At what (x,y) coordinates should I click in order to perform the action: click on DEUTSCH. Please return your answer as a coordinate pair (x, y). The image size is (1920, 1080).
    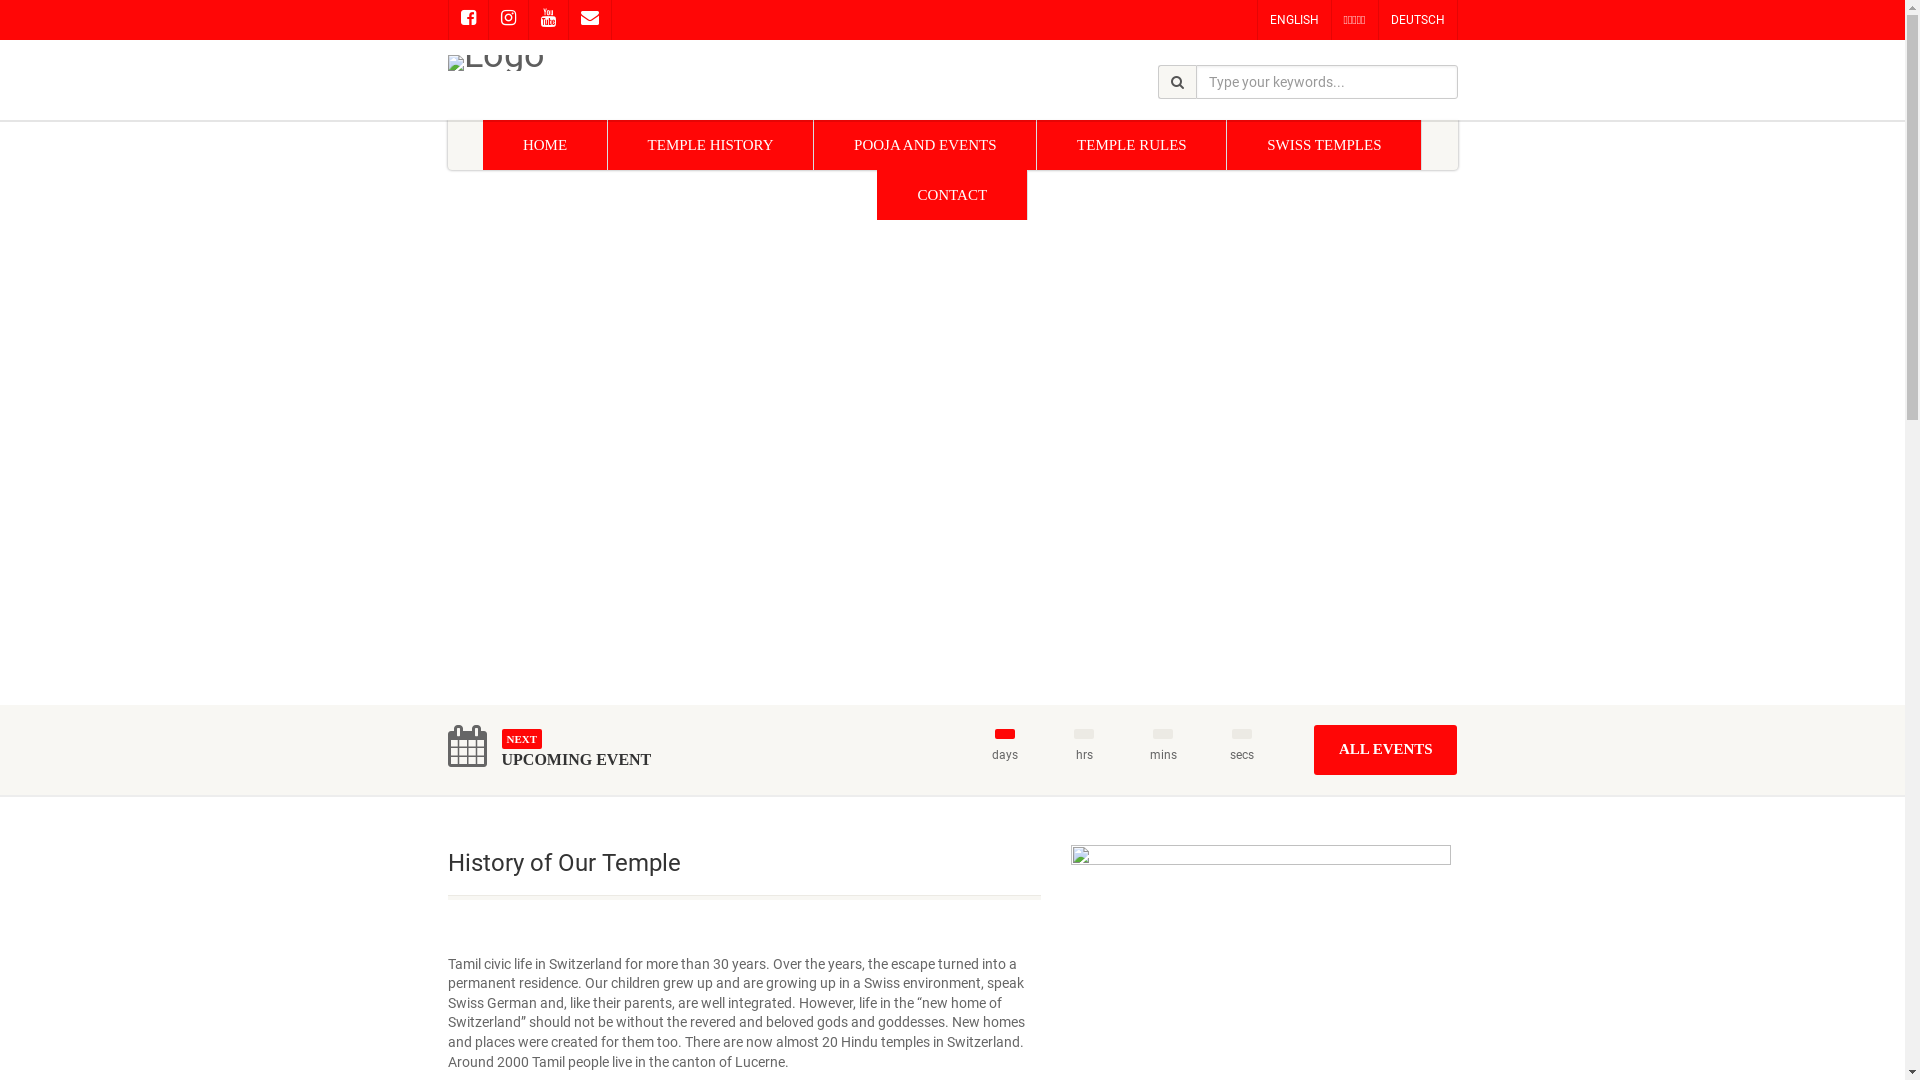
    Looking at the image, I should click on (1418, 20).